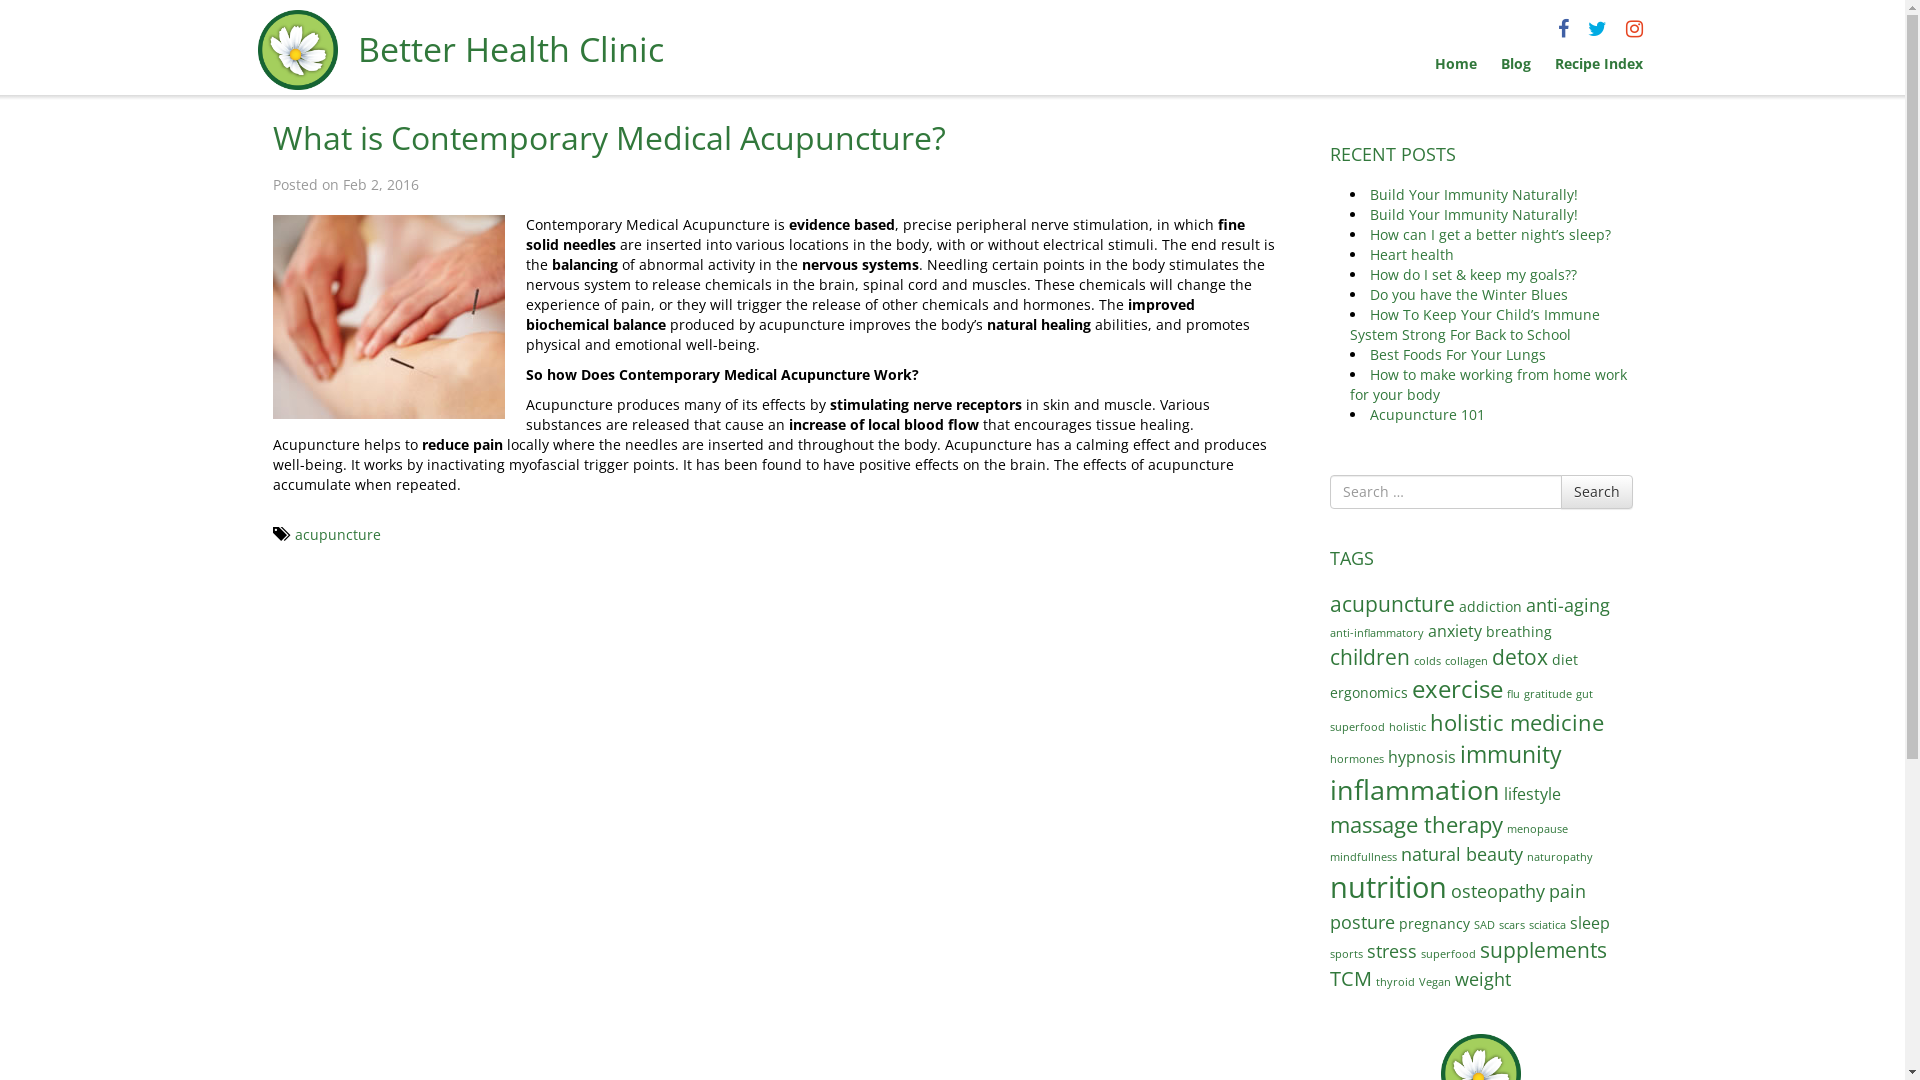 The image size is (1920, 1080). What do you see at coordinates (1515, 64) in the screenshot?
I see `Blog` at bounding box center [1515, 64].